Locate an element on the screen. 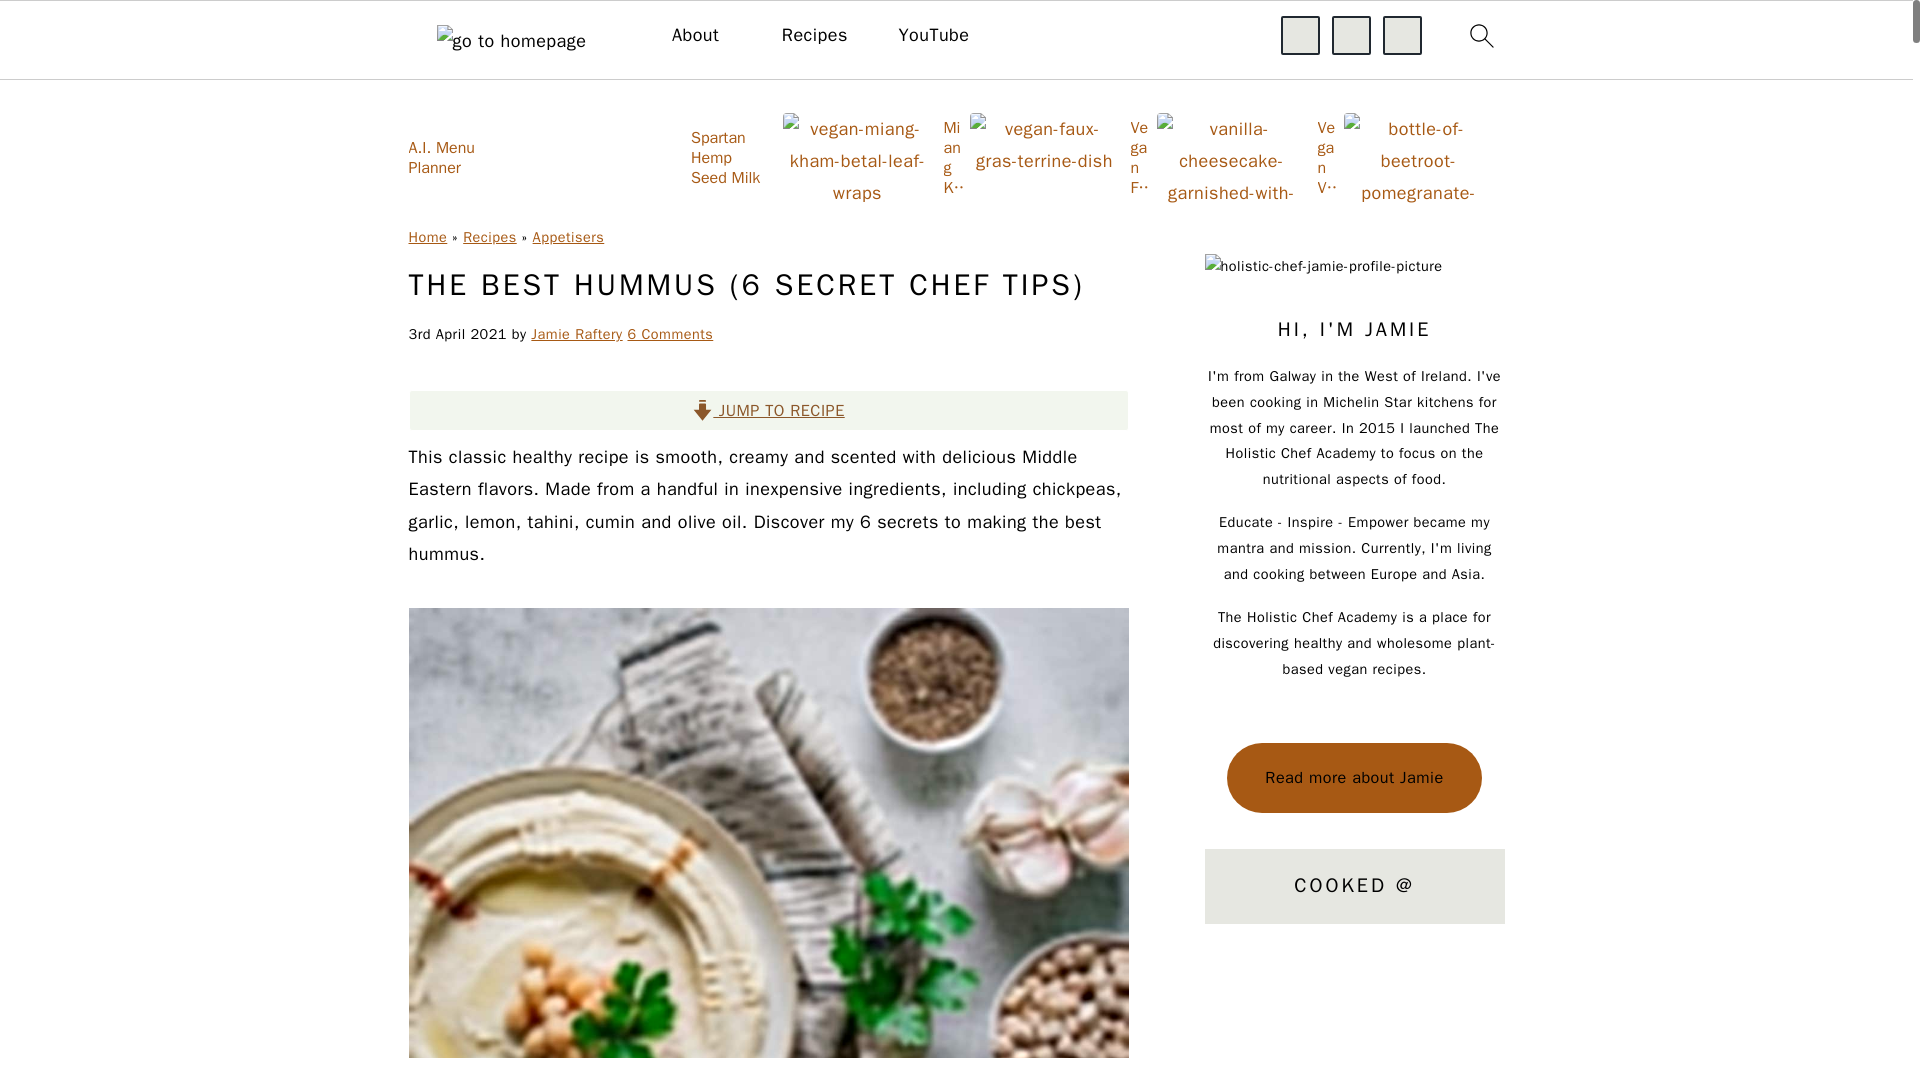  Recipes is located at coordinates (489, 236).